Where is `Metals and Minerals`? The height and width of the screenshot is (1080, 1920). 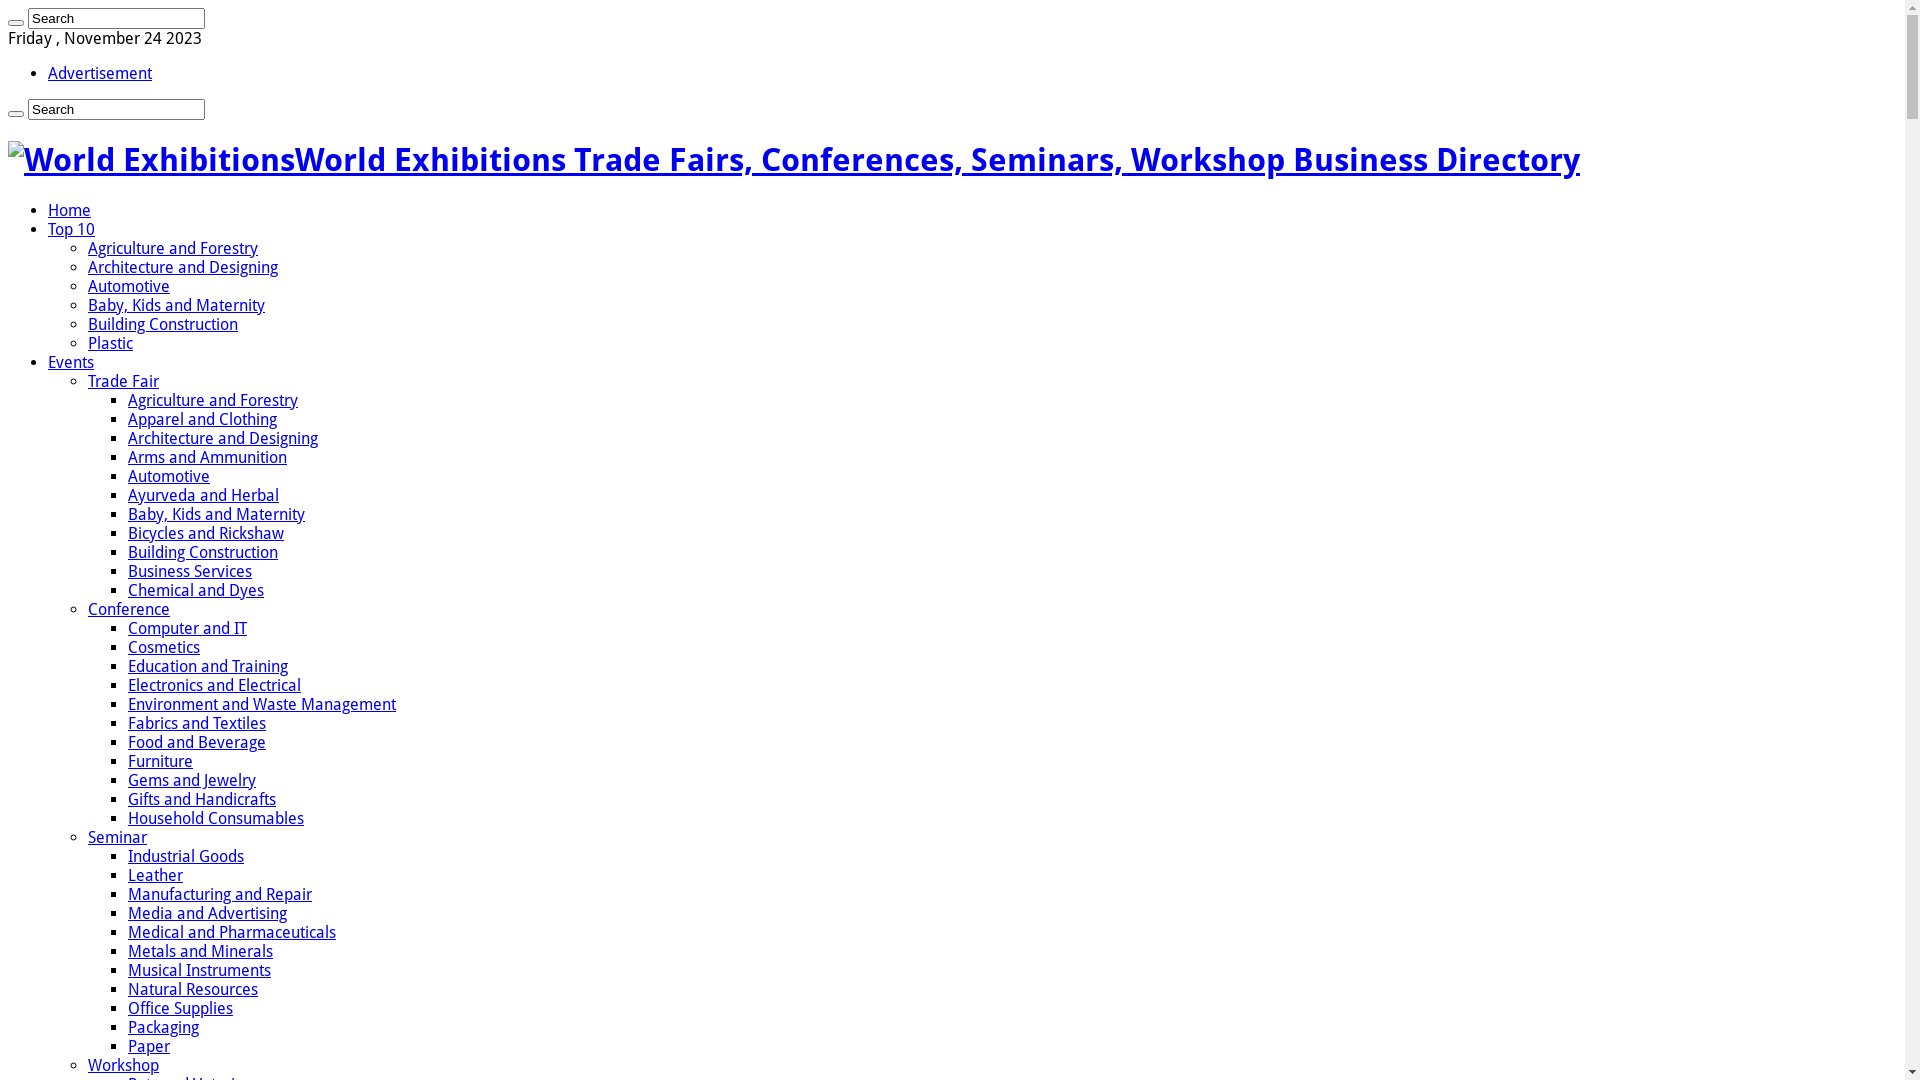 Metals and Minerals is located at coordinates (200, 952).